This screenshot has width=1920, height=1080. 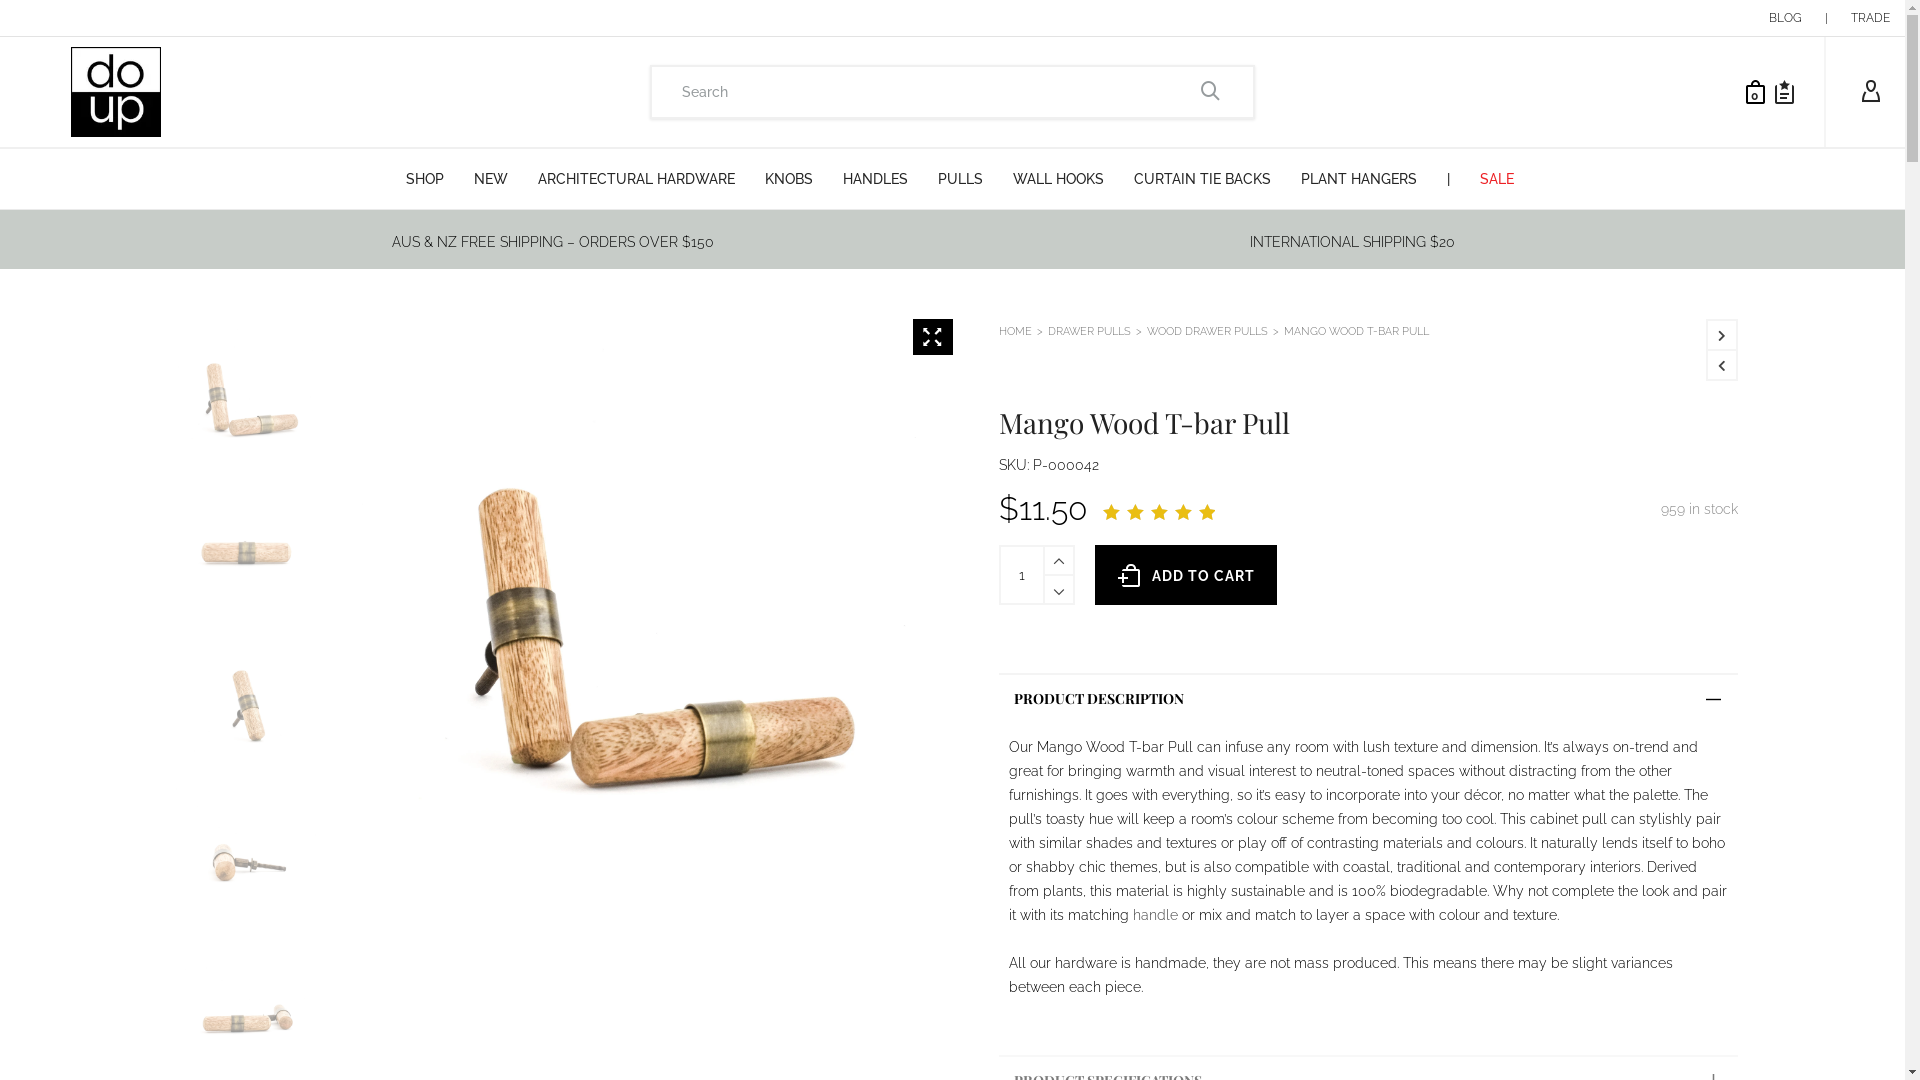 I want to click on ARCHITECTURAL HARDWARE, so click(x=636, y=179).